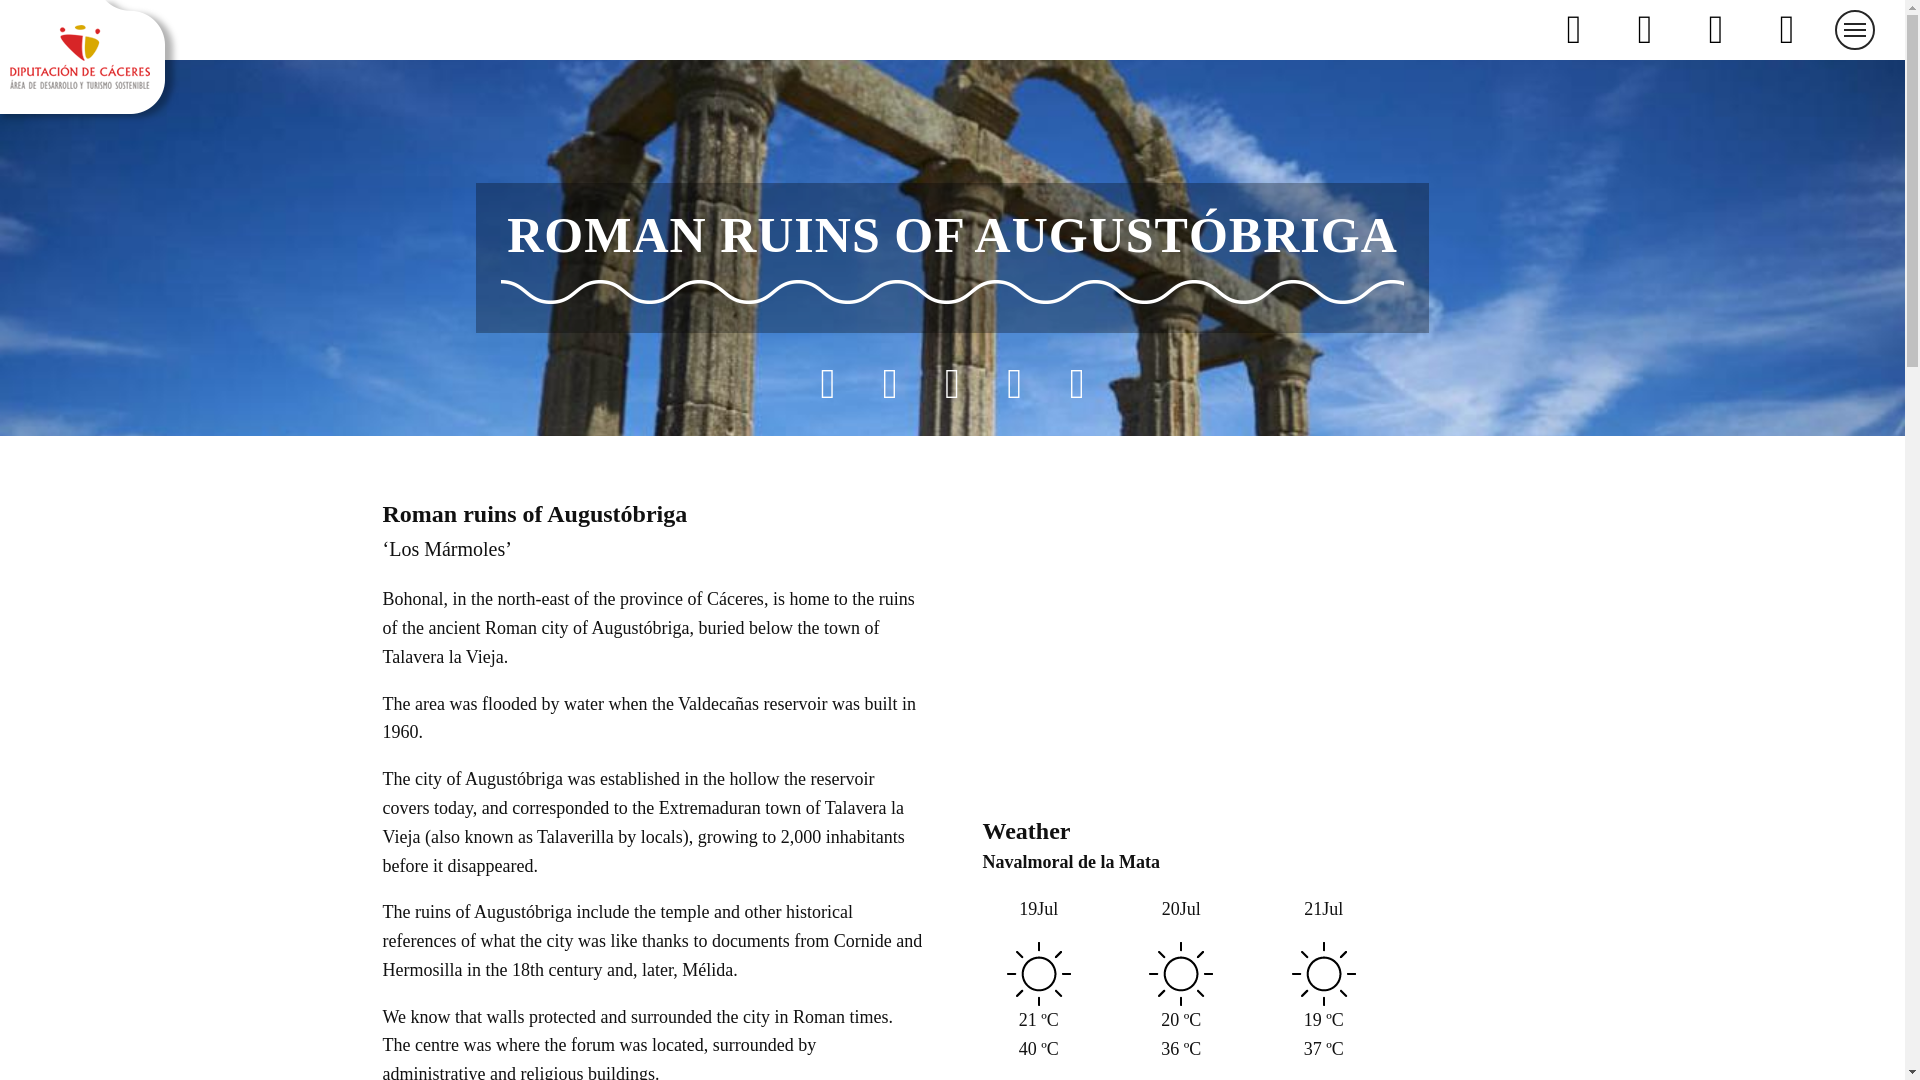 This screenshot has height=1080, width=1920. I want to click on Menu, so click(1855, 29).